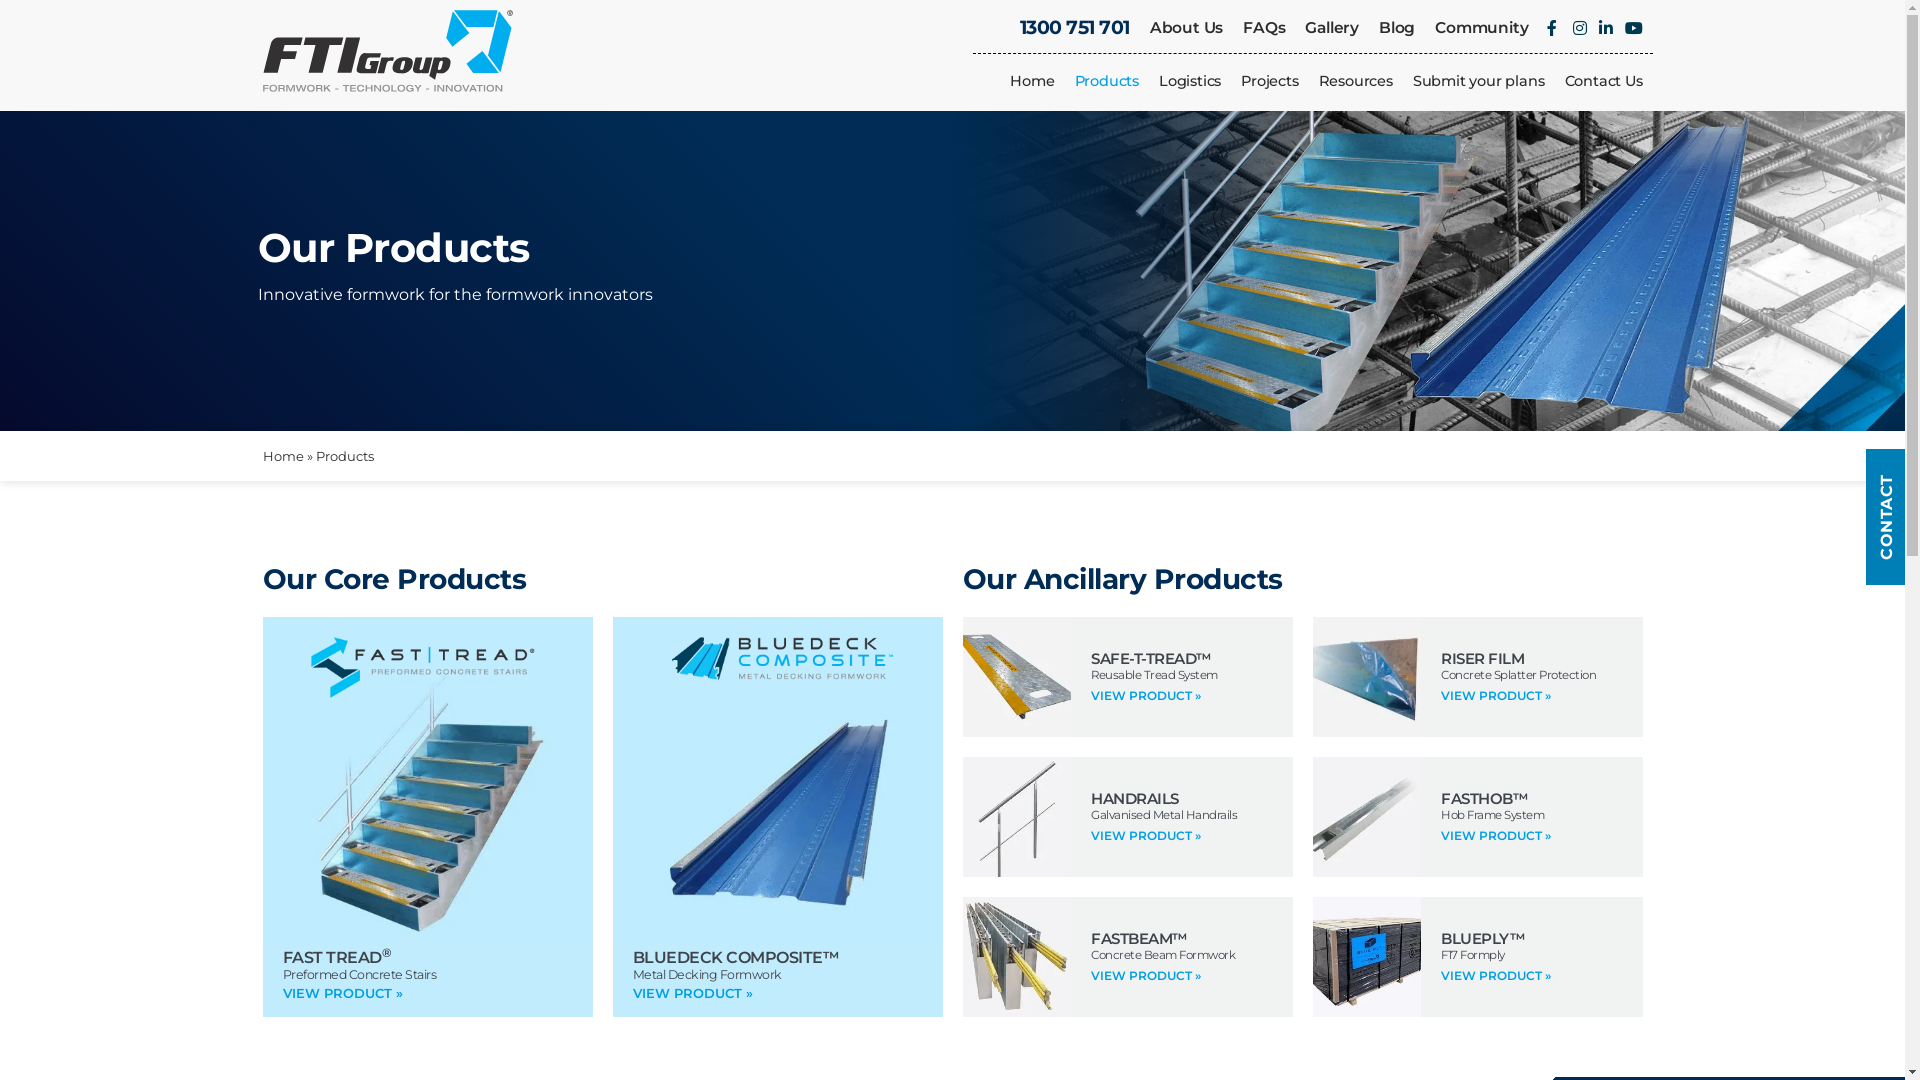 This screenshot has height=1080, width=1920. What do you see at coordinates (1482, 28) in the screenshot?
I see `Community` at bounding box center [1482, 28].